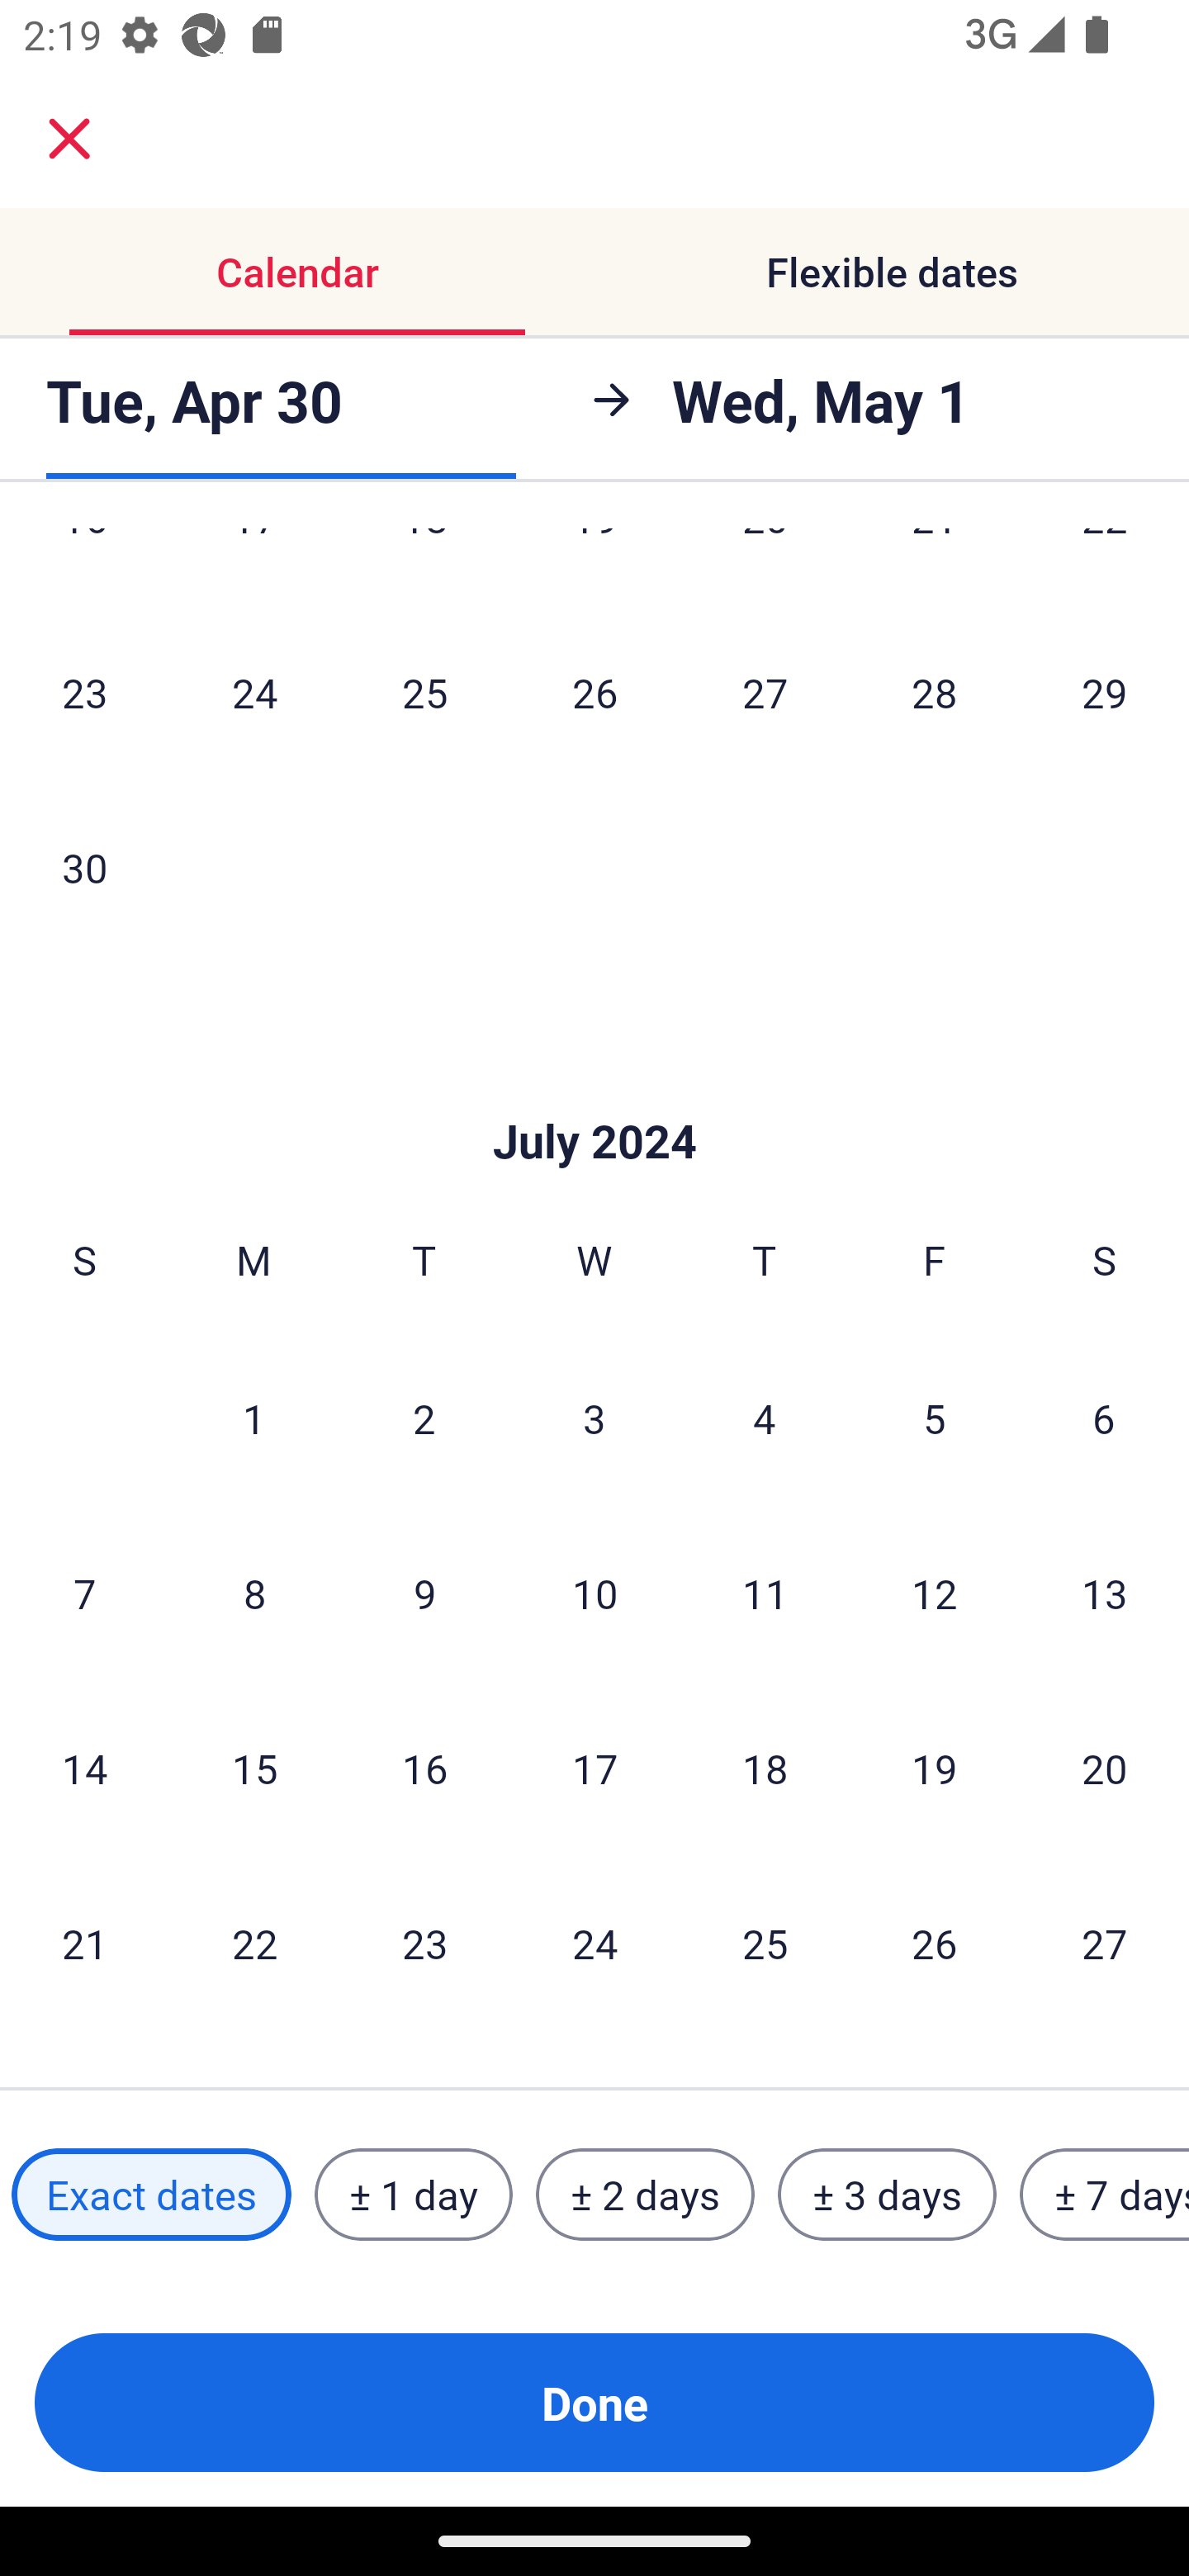 This screenshot has height=2576, width=1189. What do you see at coordinates (887, 2195) in the screenshot?
I see `± 3 days` at bounding box center [887, 2195].